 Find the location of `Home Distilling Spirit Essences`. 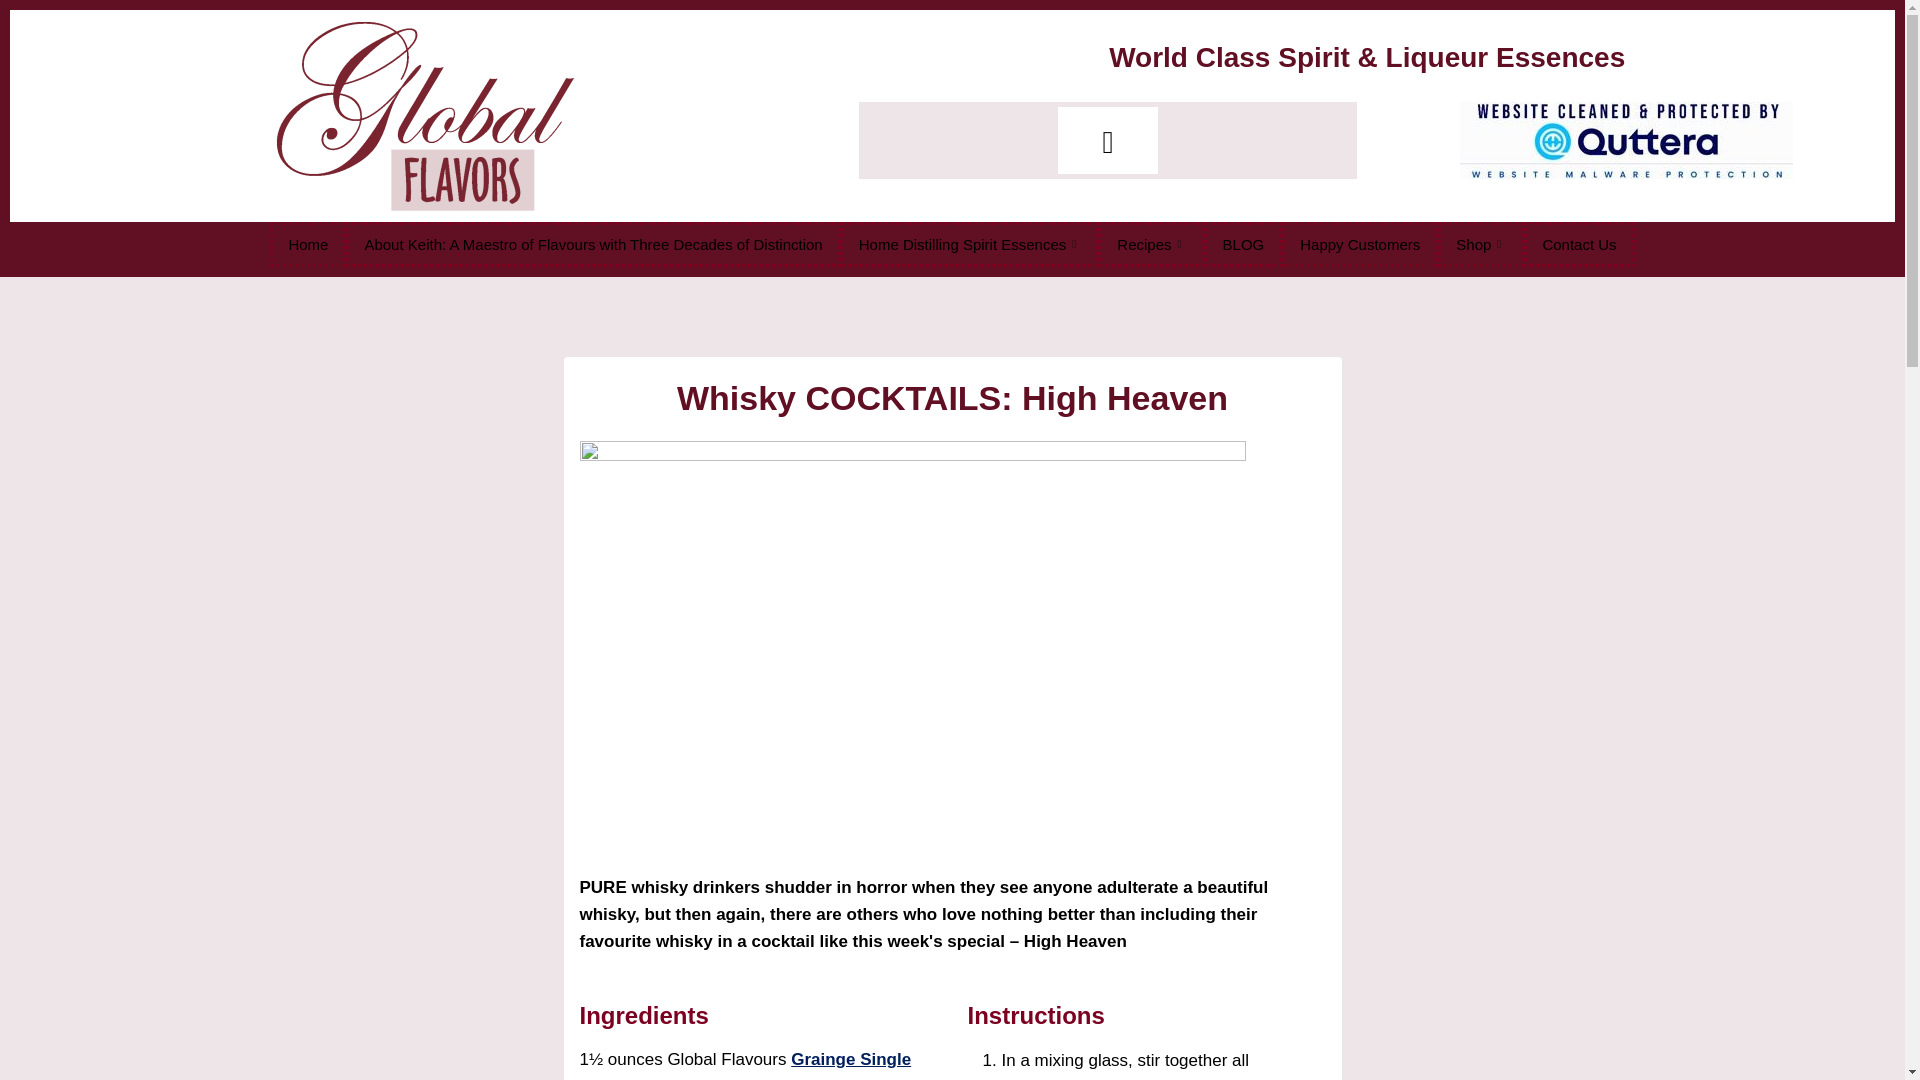

Home Distilling Spirit Essences is located at coordinates (970, 244).